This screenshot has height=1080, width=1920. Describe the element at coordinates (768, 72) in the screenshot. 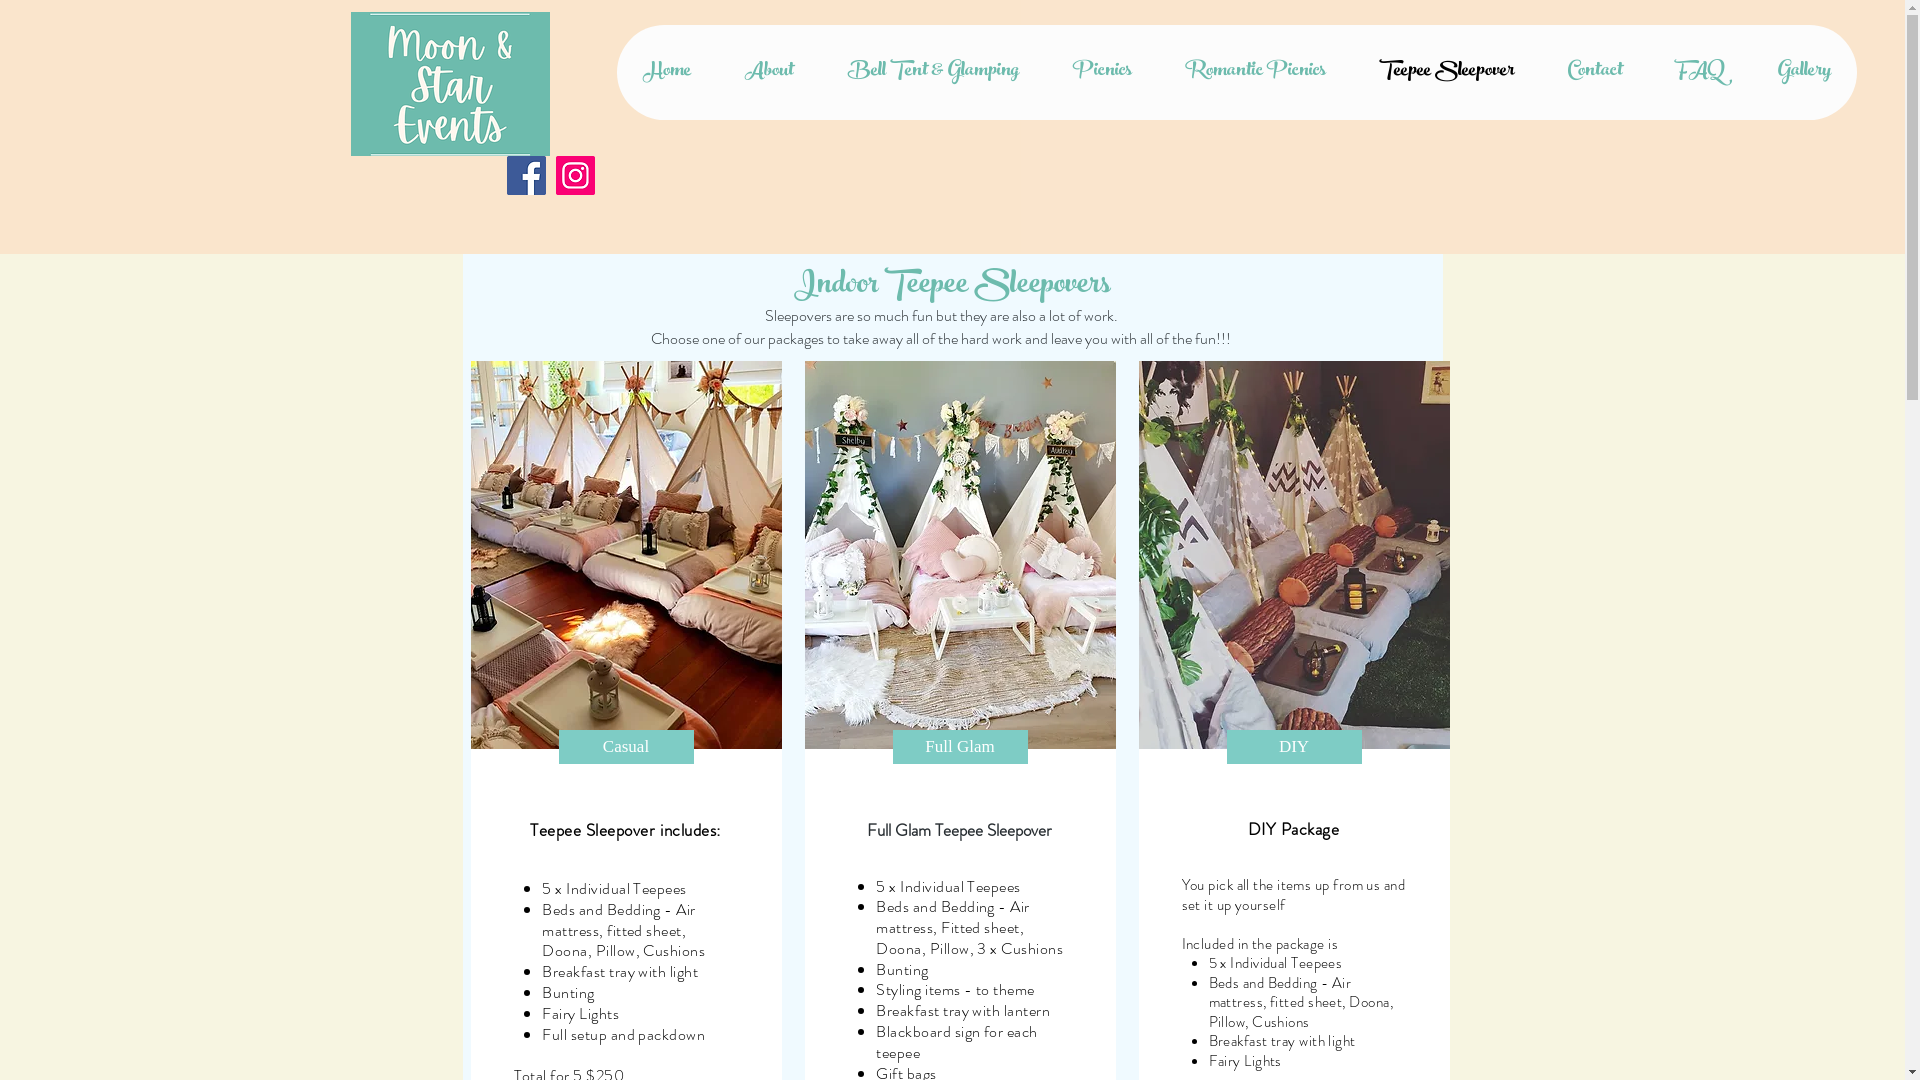

I see `About` at that location.